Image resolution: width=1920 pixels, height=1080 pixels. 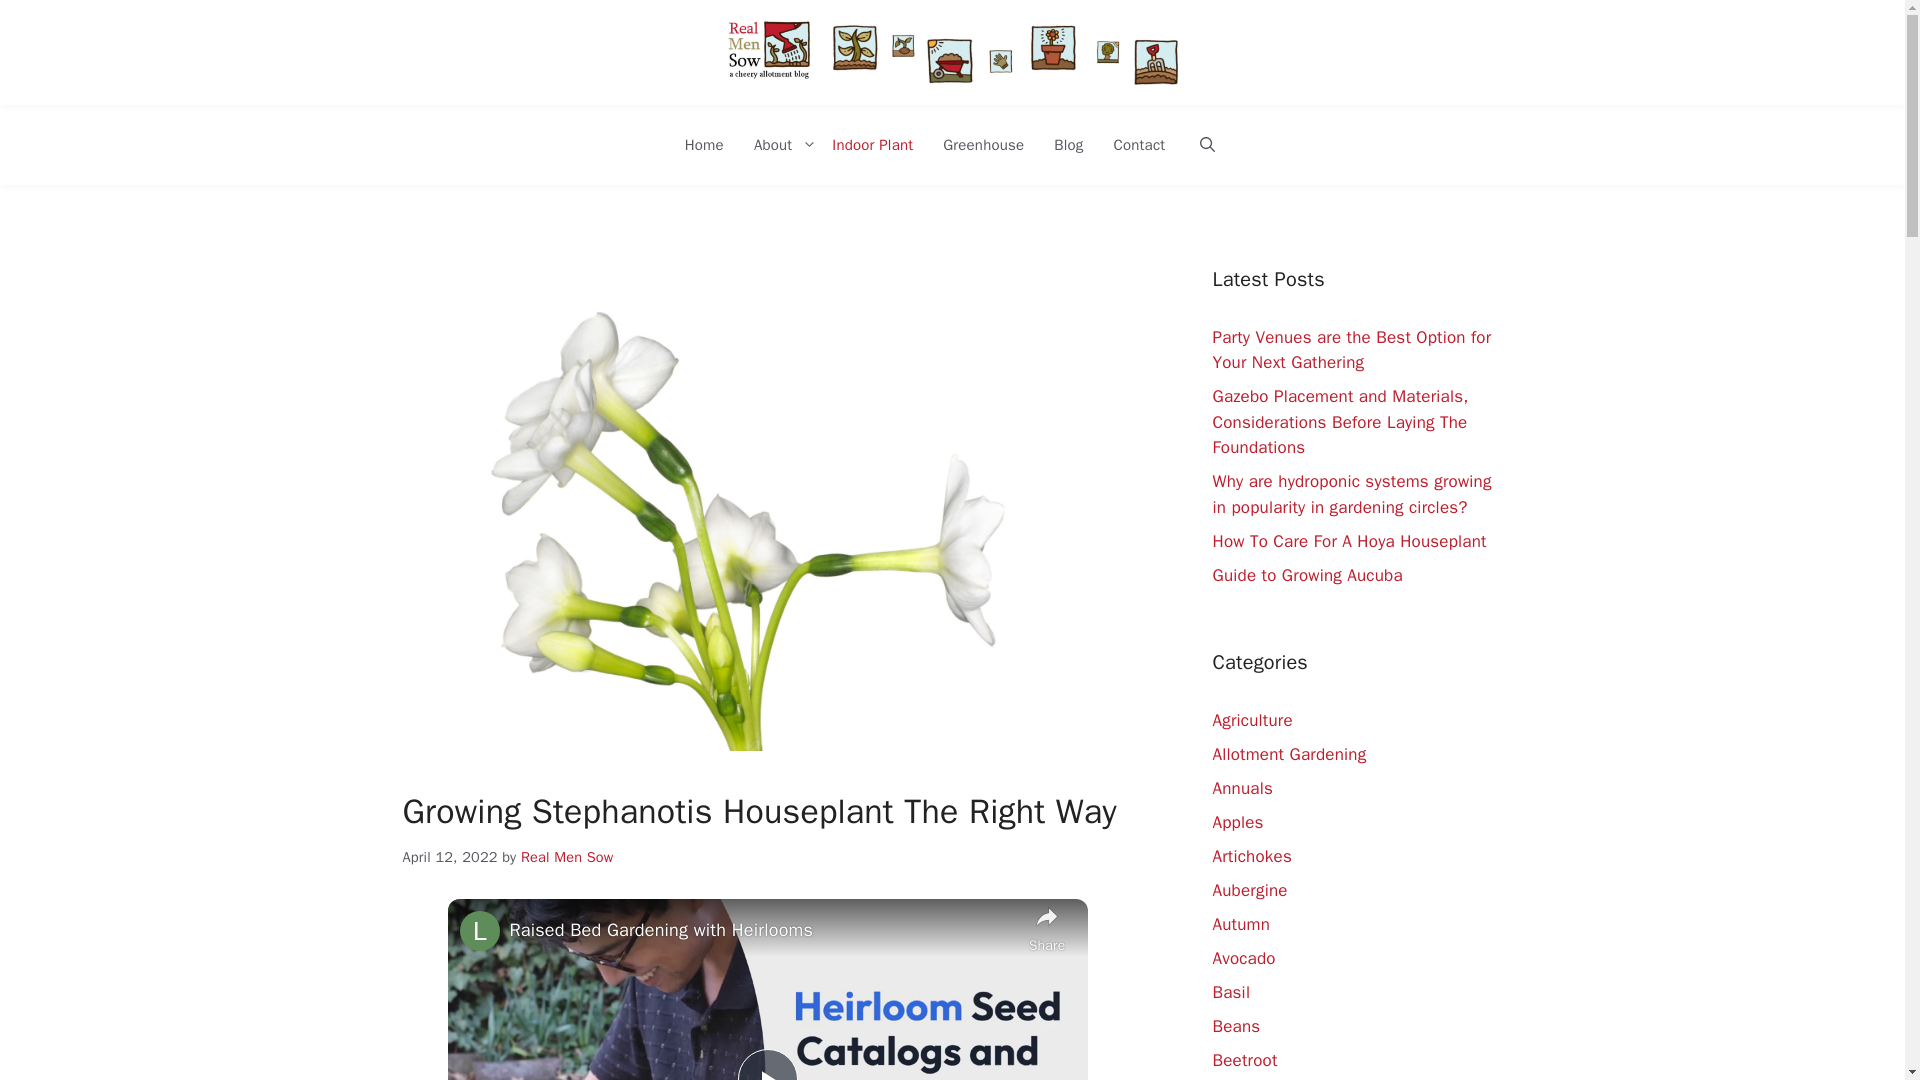 I want to click on Real Men Sow, so click(x=567, y=856).